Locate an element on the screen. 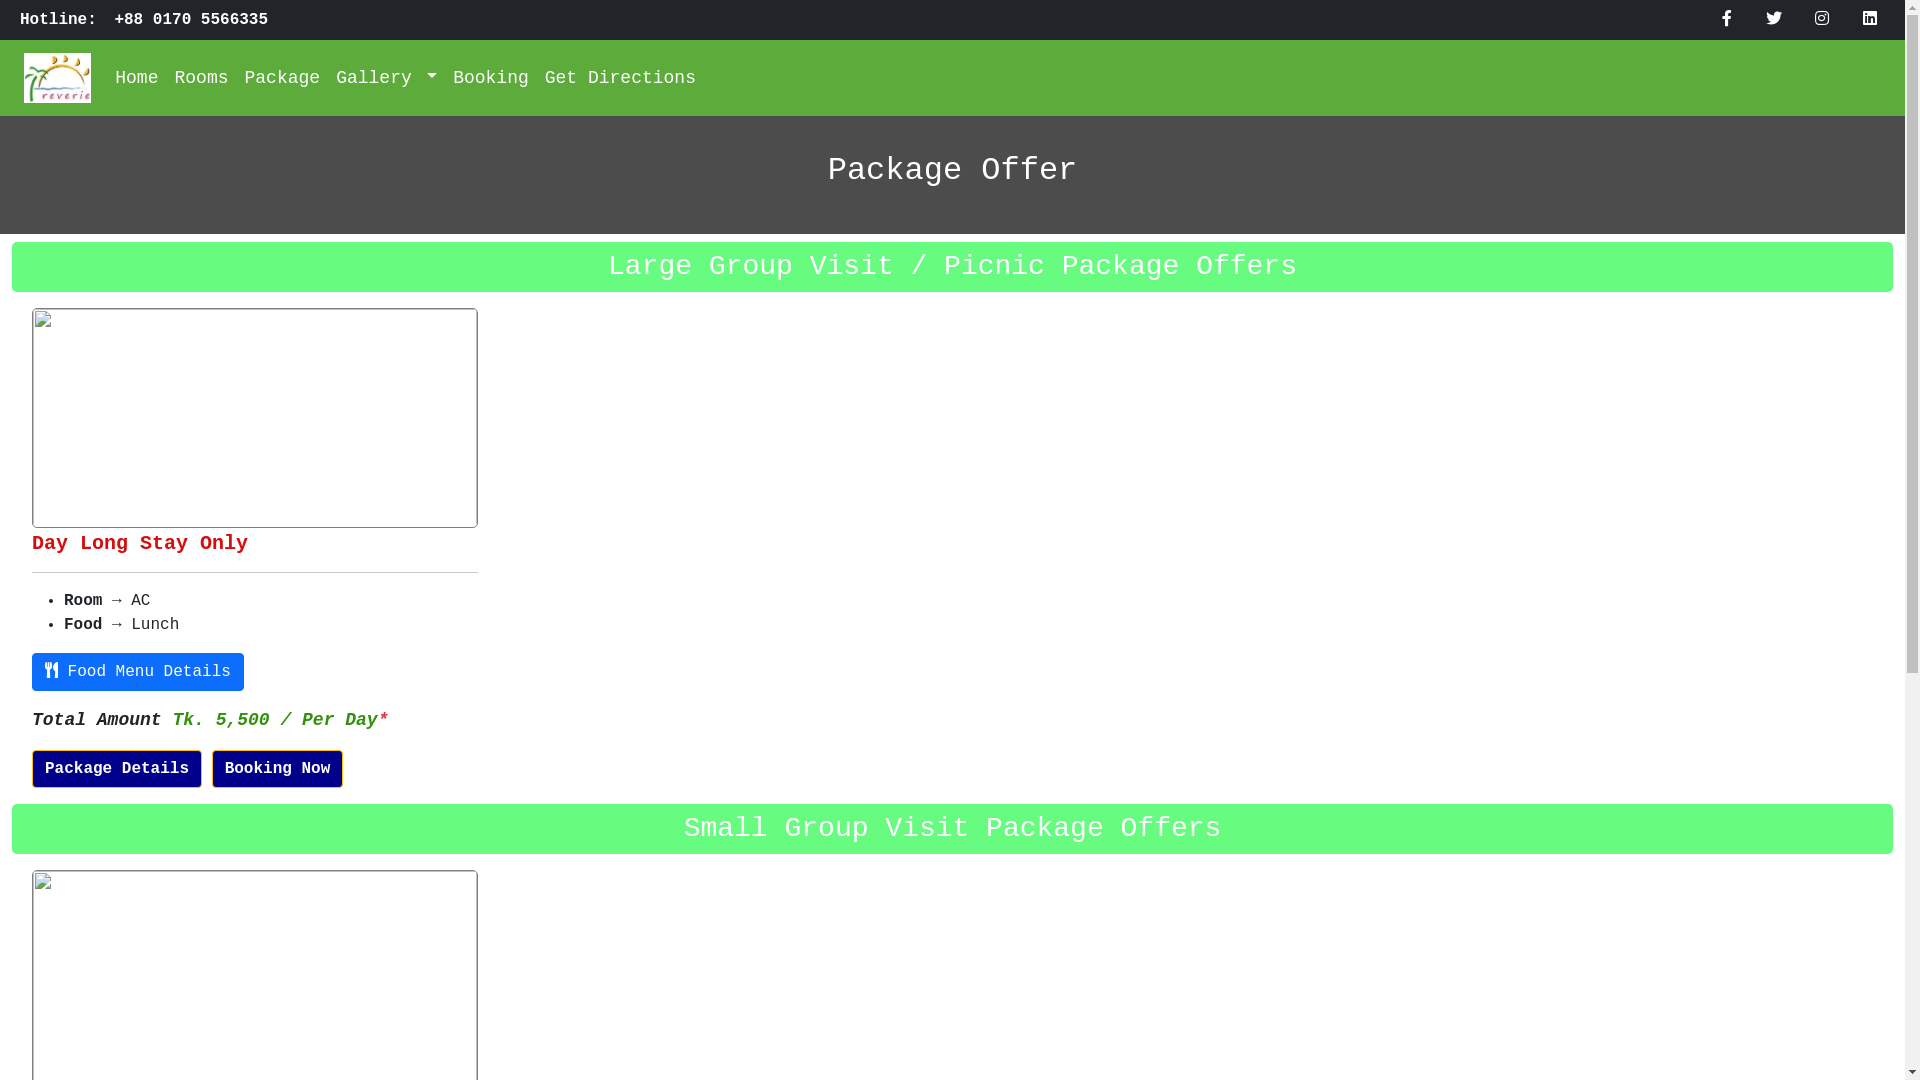 This screenshot has width=1920, height=1080. Package is located at coordinates (282, 78).